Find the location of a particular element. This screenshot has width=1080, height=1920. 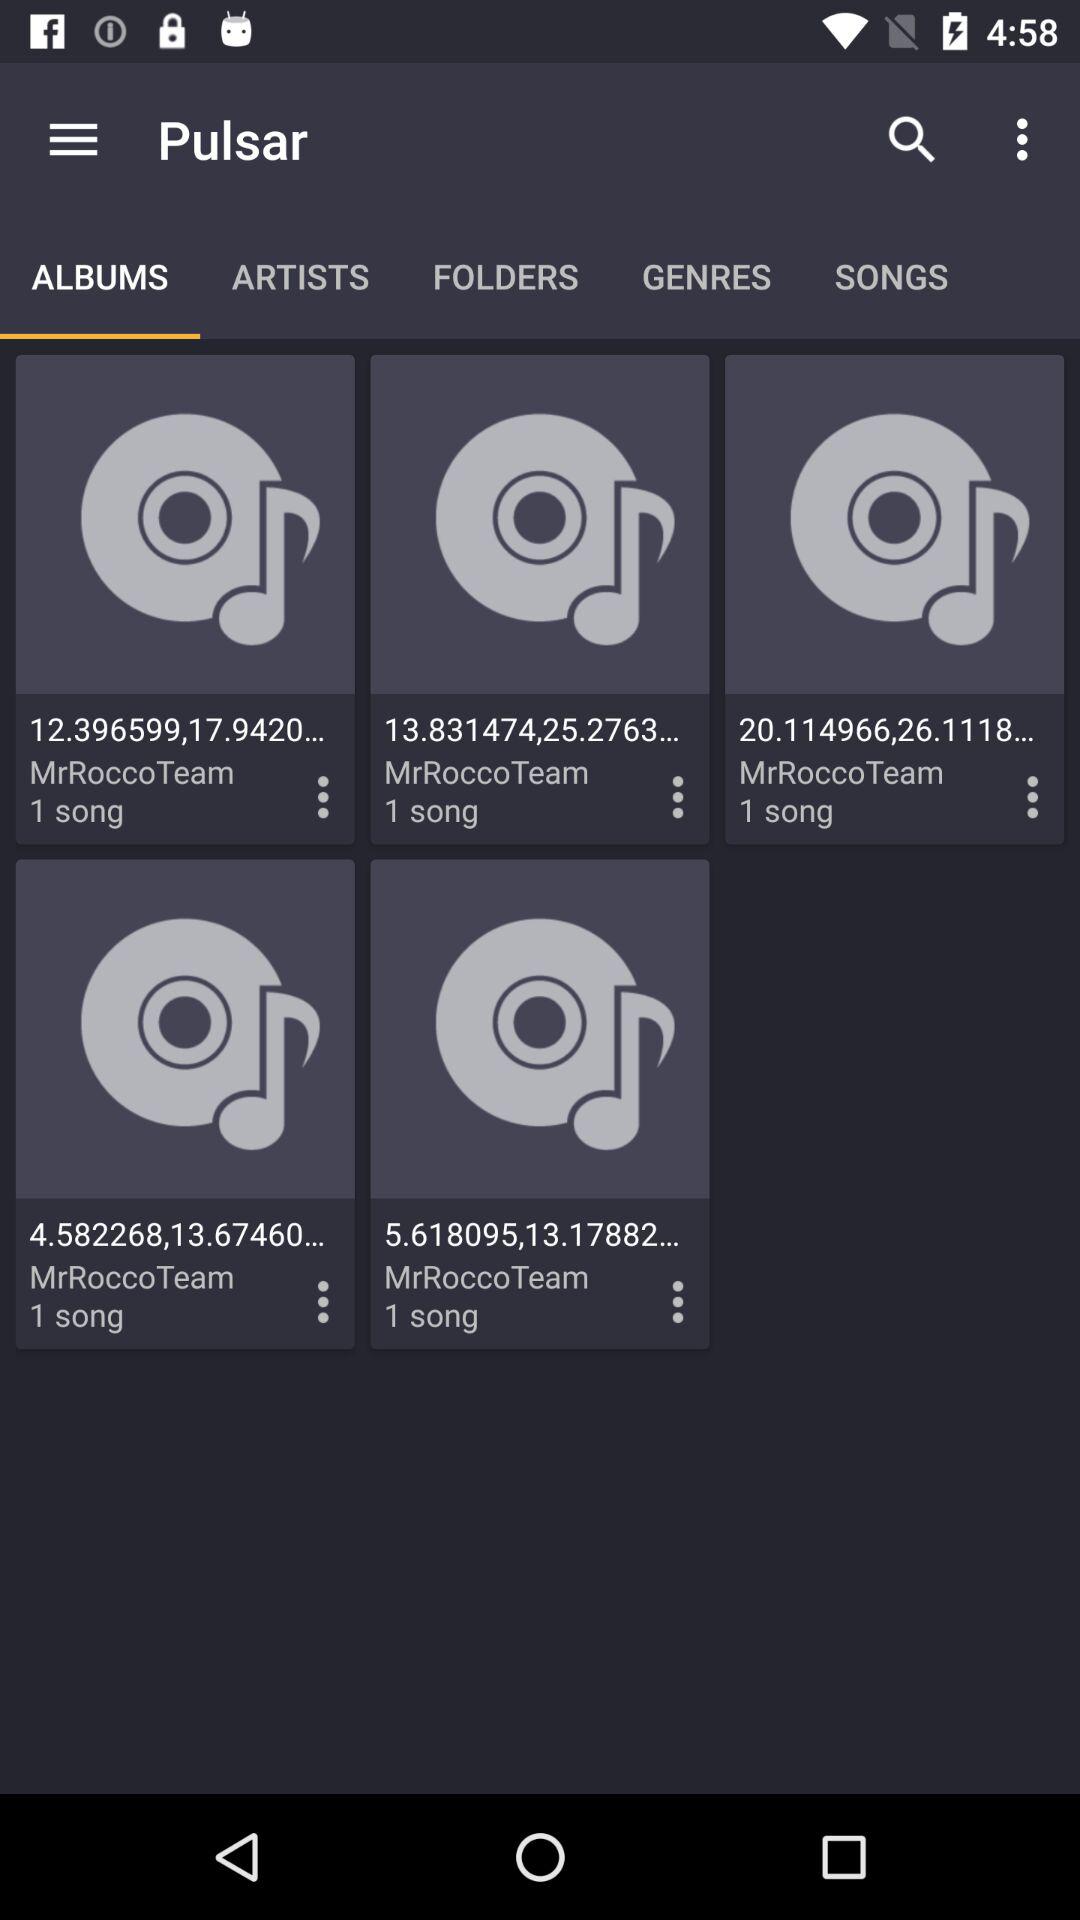

choose the item next to pulsar item is located at coordinates (73, 139).